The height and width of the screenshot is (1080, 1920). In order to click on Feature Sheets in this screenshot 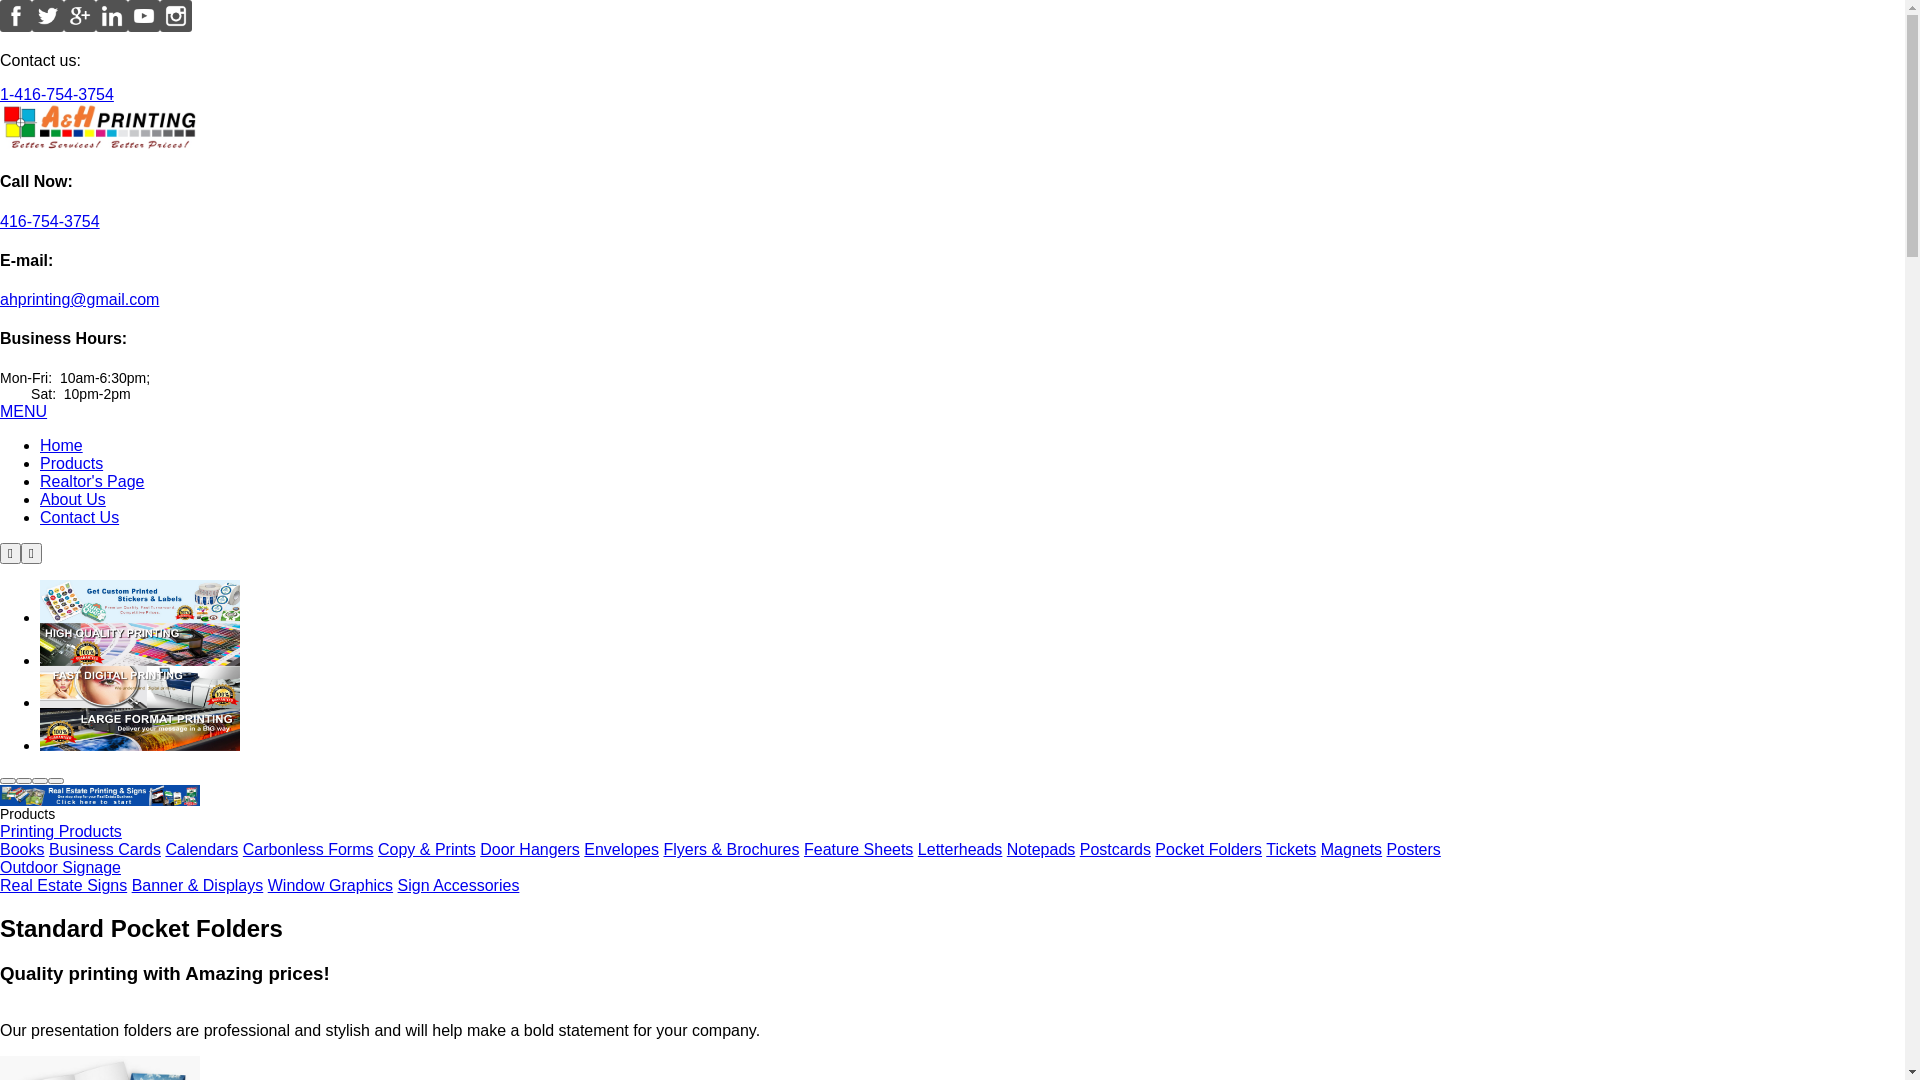, I will do `click(858, 850)`.